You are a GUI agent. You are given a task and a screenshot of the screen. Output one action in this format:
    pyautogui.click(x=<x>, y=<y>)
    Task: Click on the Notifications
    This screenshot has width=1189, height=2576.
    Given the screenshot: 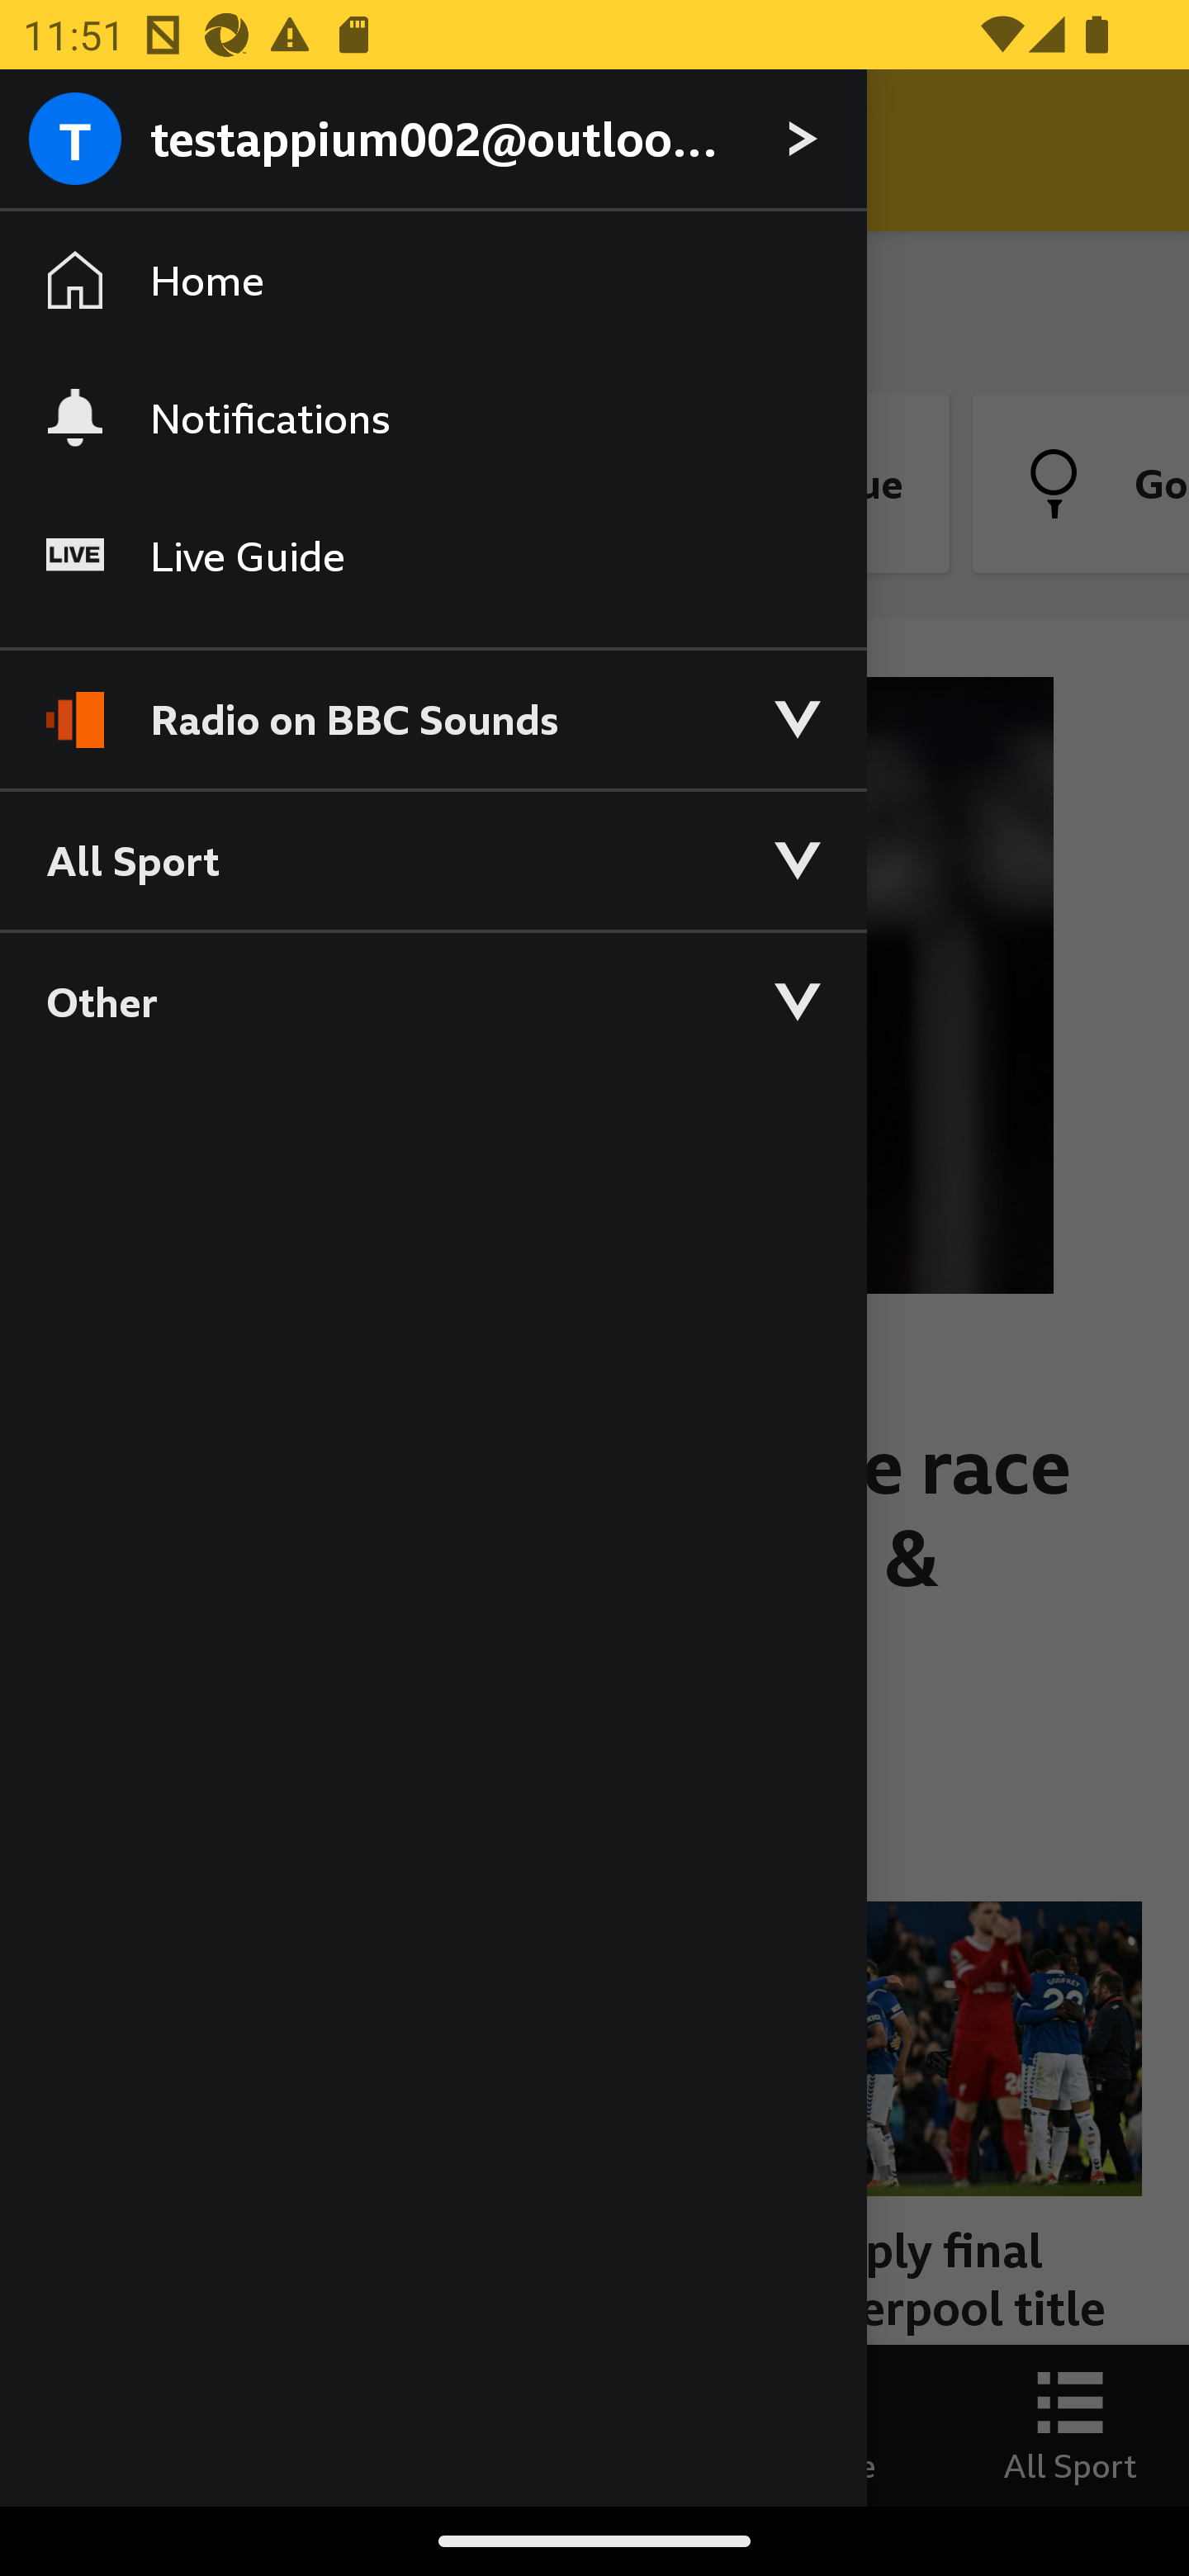 What is the action you would take?
    pyautogui.click(x=433, y=417)
    